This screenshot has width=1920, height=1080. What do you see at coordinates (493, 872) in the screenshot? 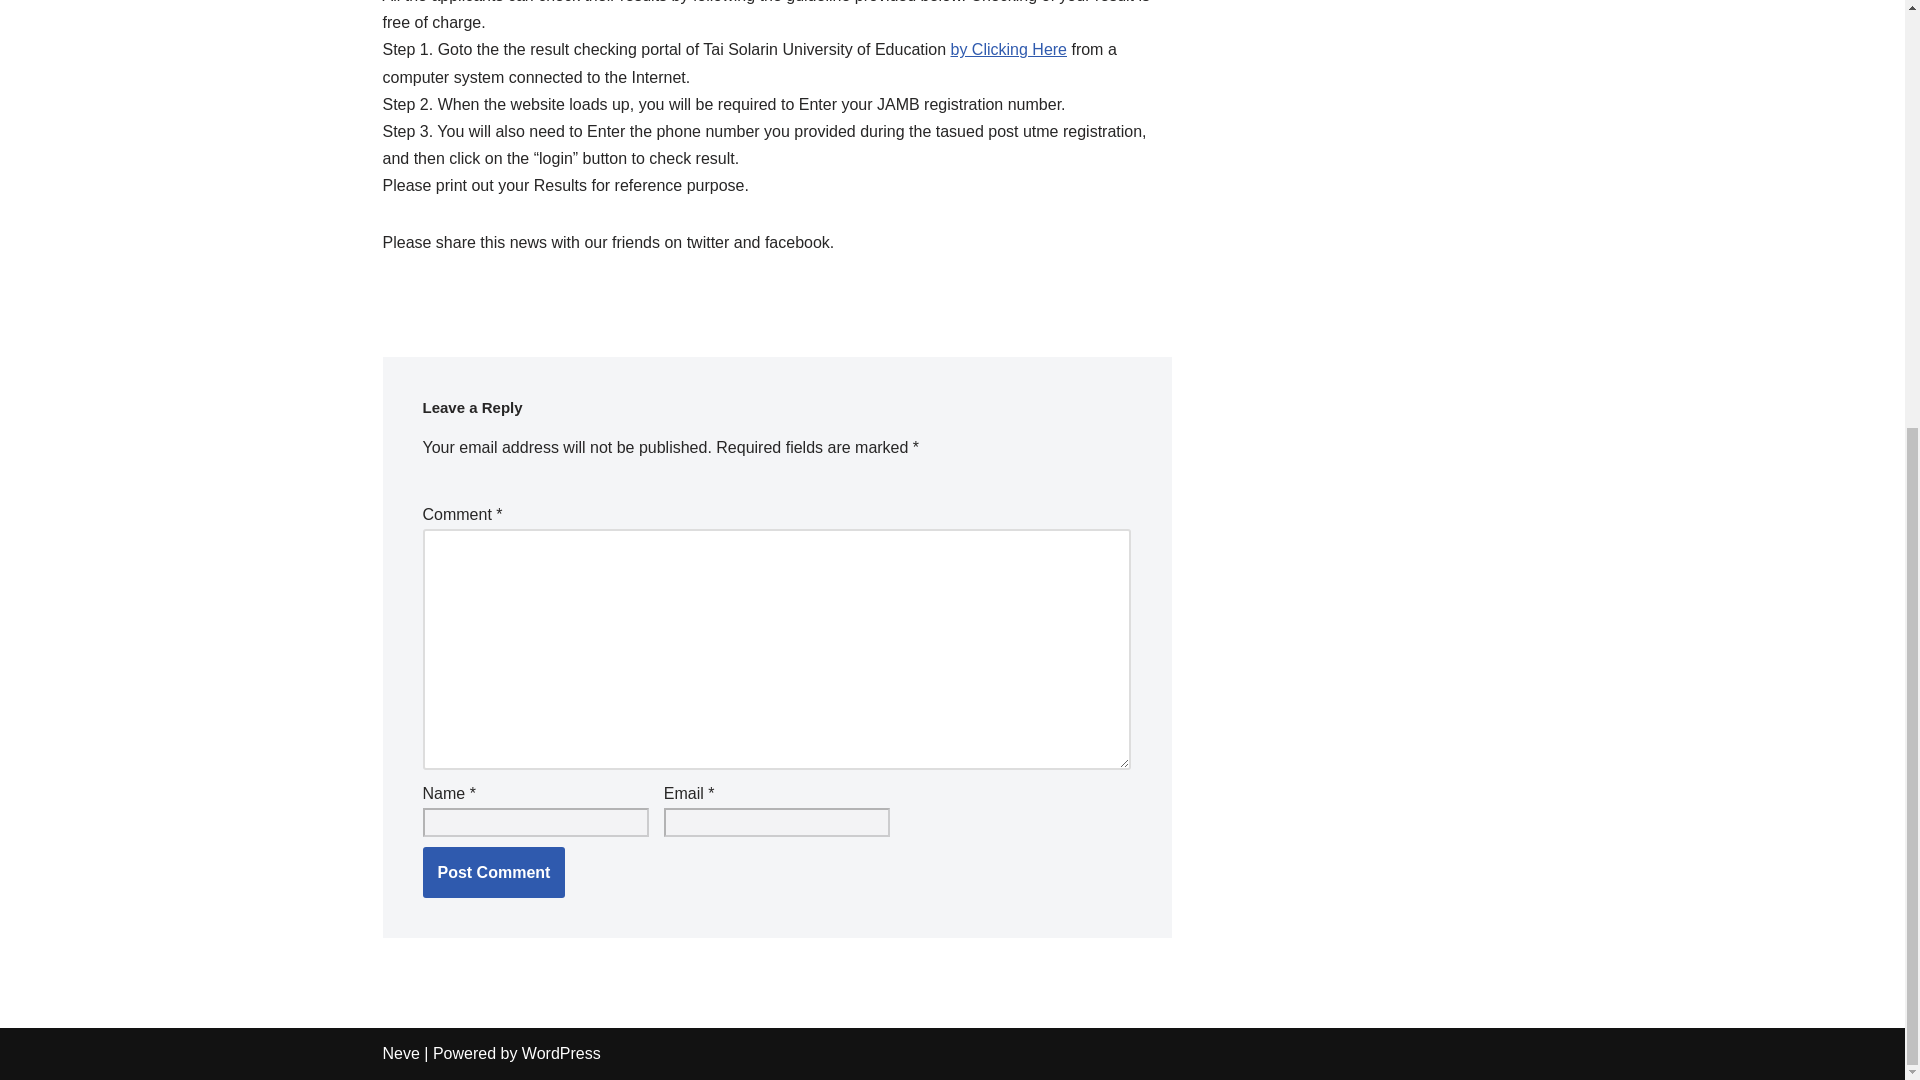
I see `Post Comment` at bounding box center [493, 872].